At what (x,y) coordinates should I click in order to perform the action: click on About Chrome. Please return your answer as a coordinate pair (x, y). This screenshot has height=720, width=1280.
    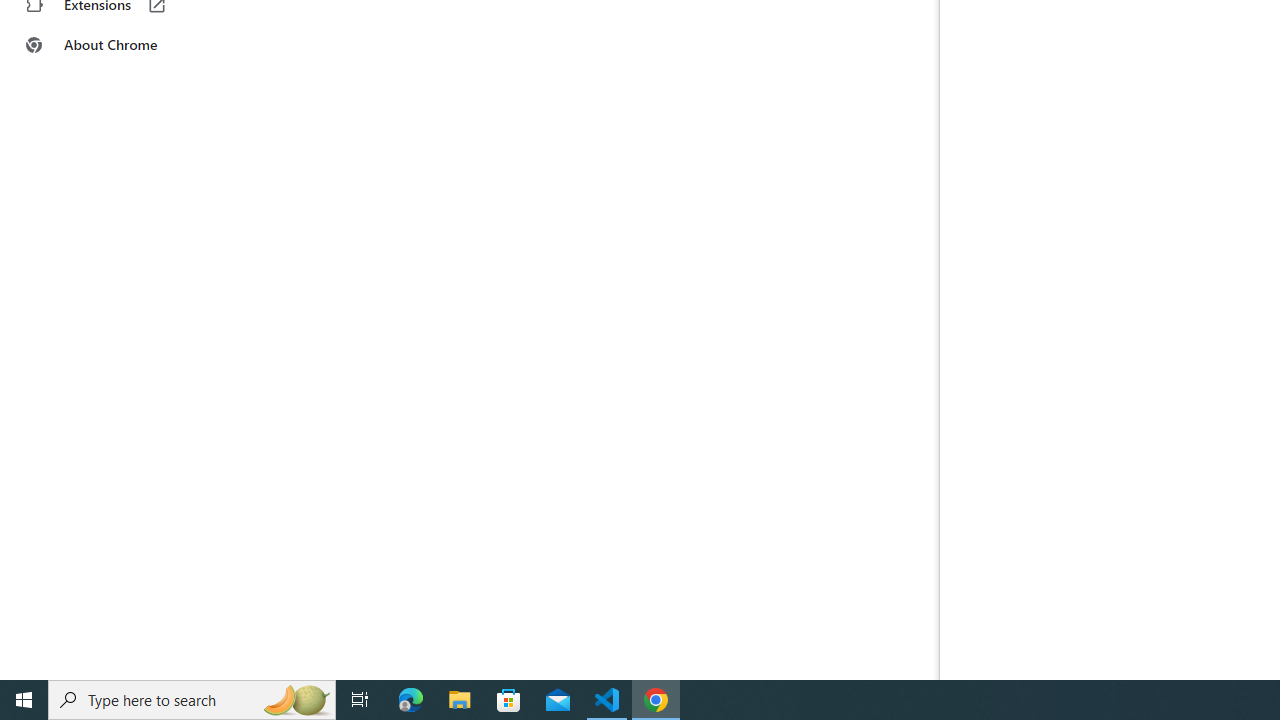
    Looking at the image, I should click on (124, 44).